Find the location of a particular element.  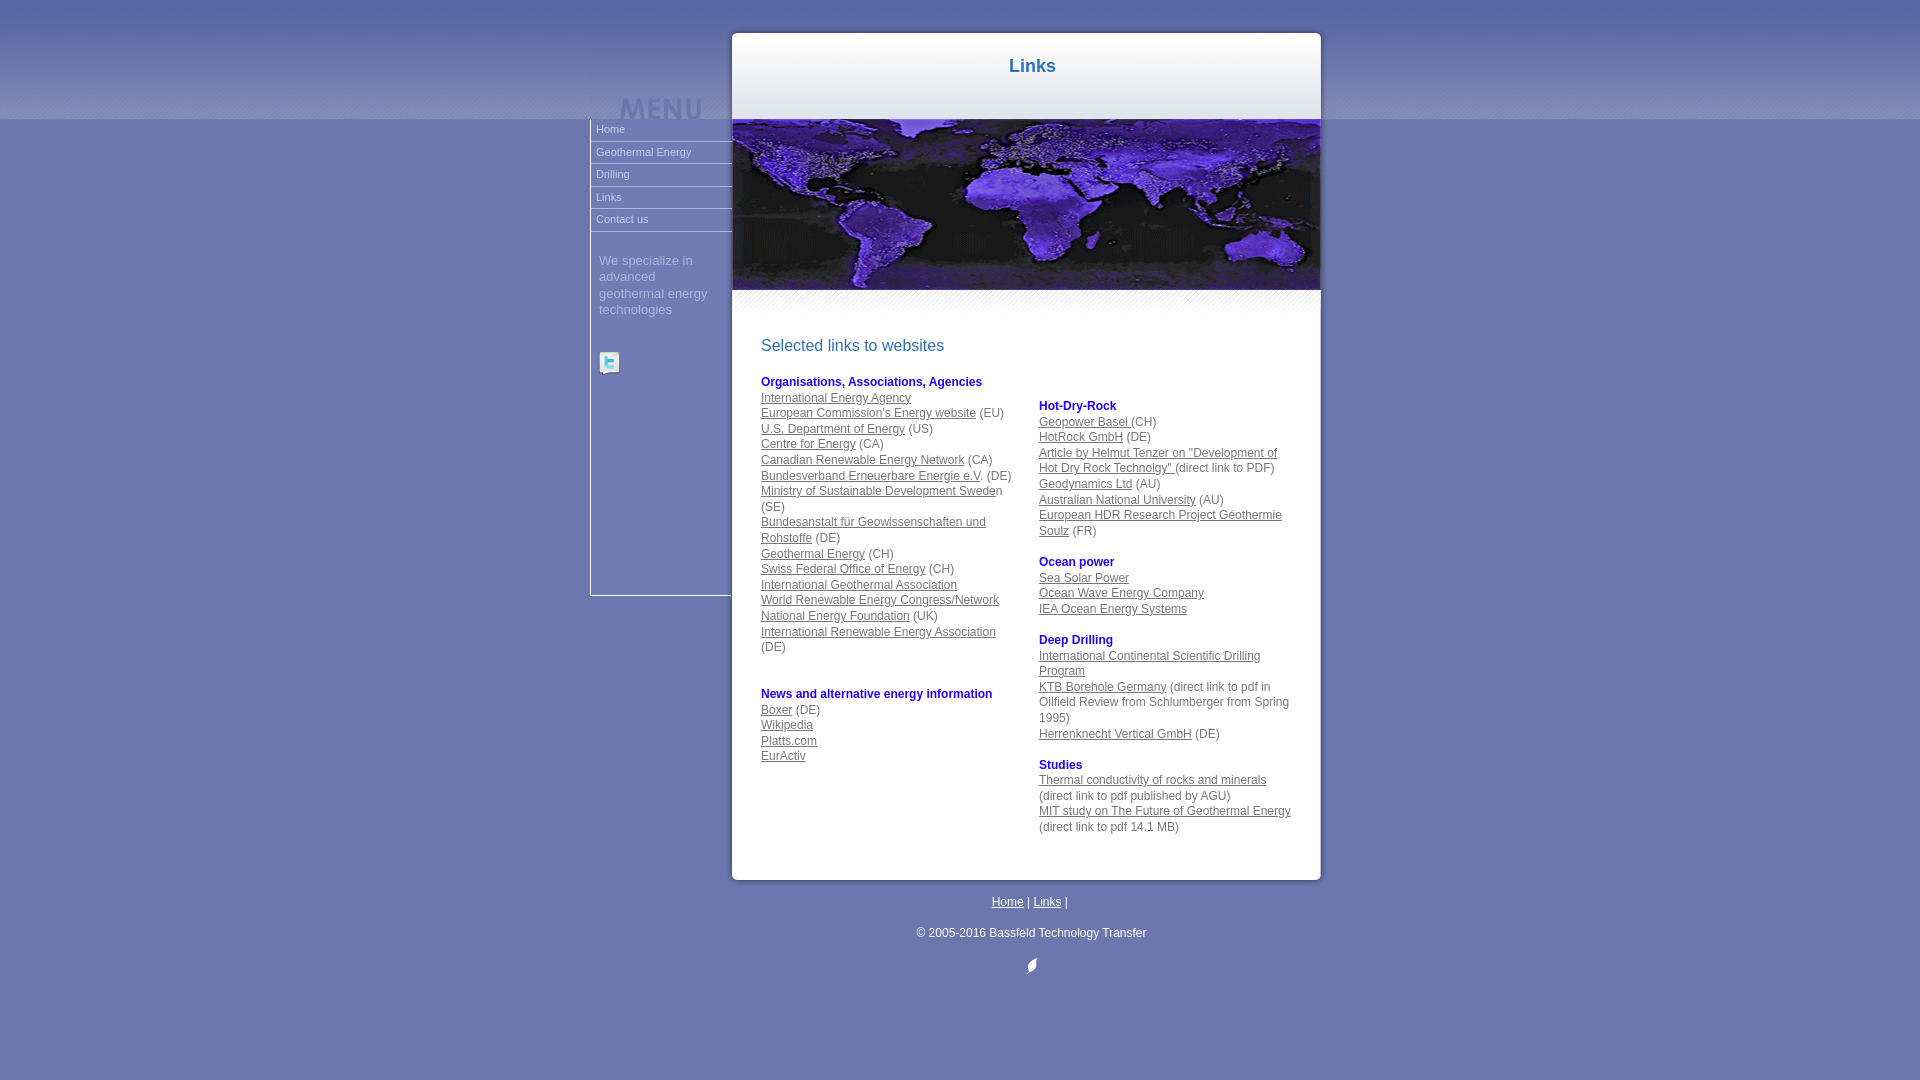

KTB Borehole Germany is located at coordinates (1102, 687).